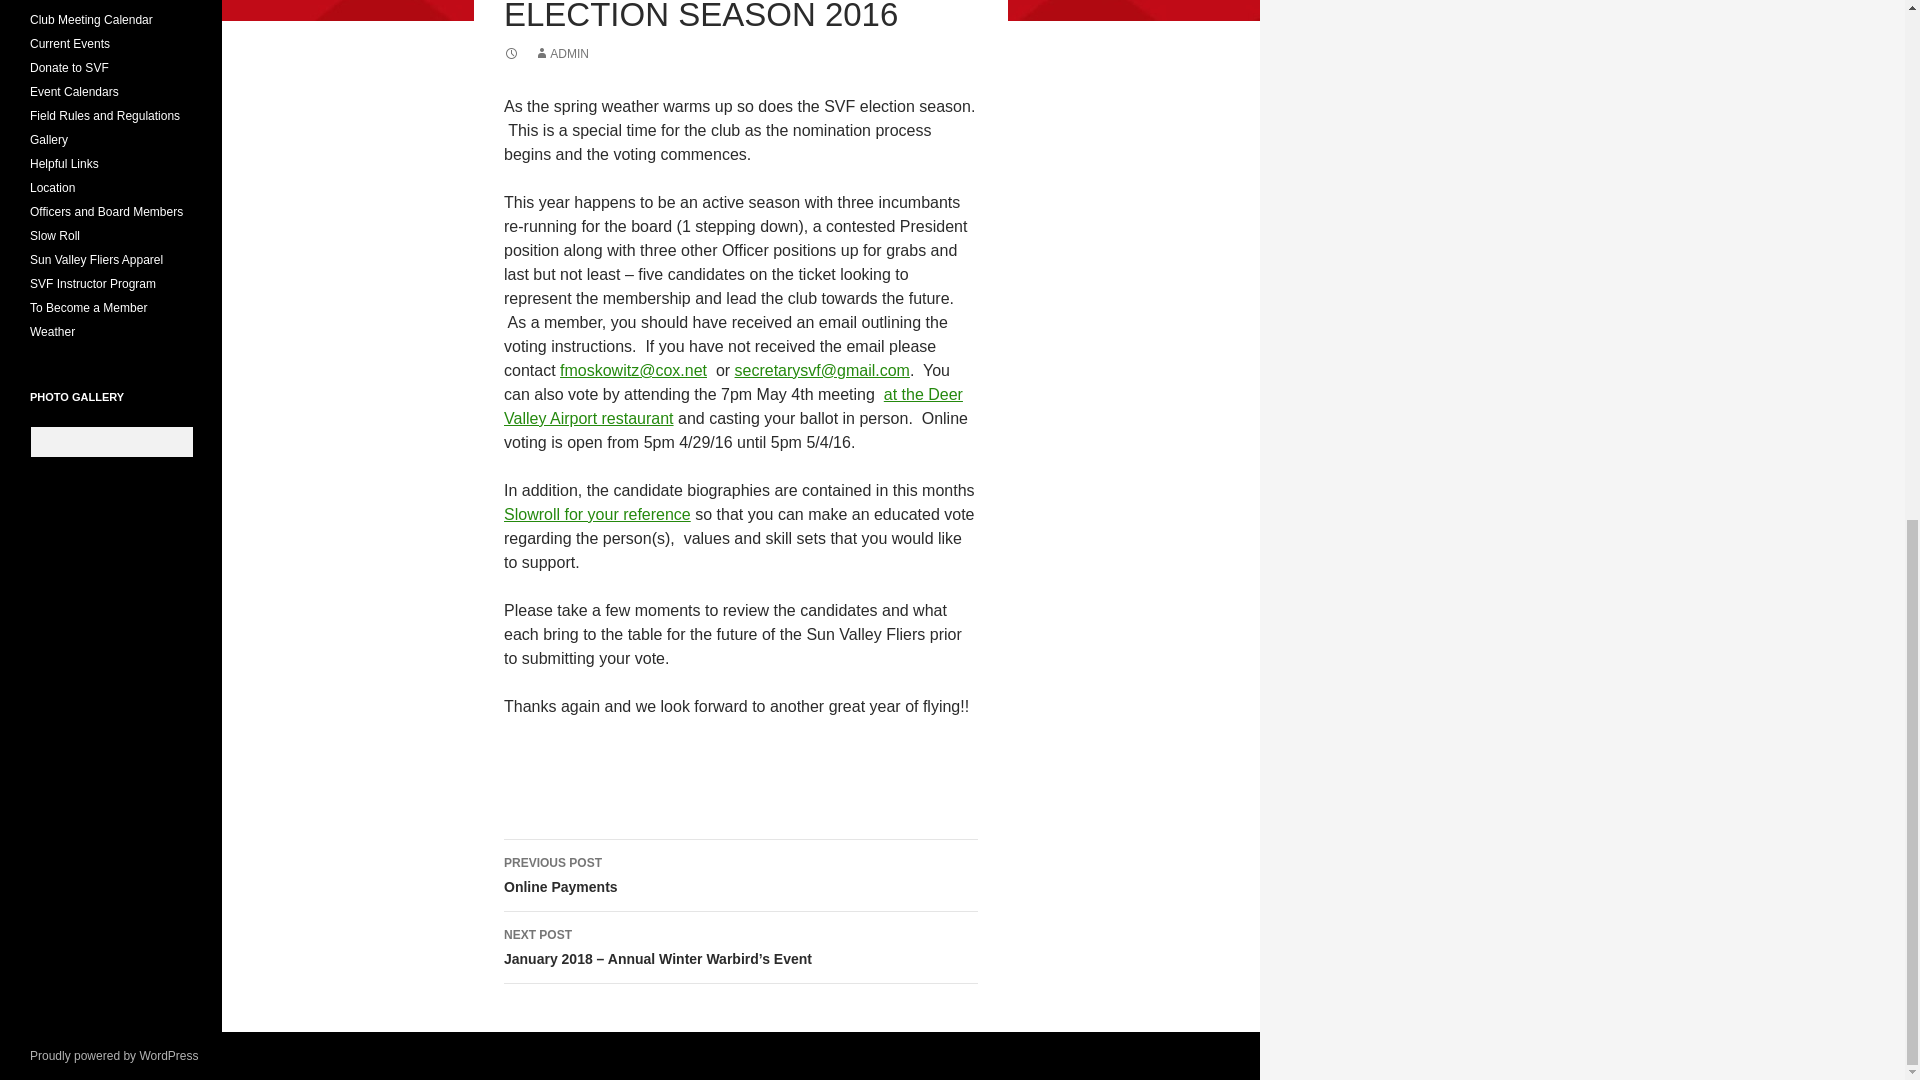 The image size is (1920, 1080). What do you see at coordinates (70, 67) in the screenshot?
I see `Gallery` at bounding box center [70, 67].